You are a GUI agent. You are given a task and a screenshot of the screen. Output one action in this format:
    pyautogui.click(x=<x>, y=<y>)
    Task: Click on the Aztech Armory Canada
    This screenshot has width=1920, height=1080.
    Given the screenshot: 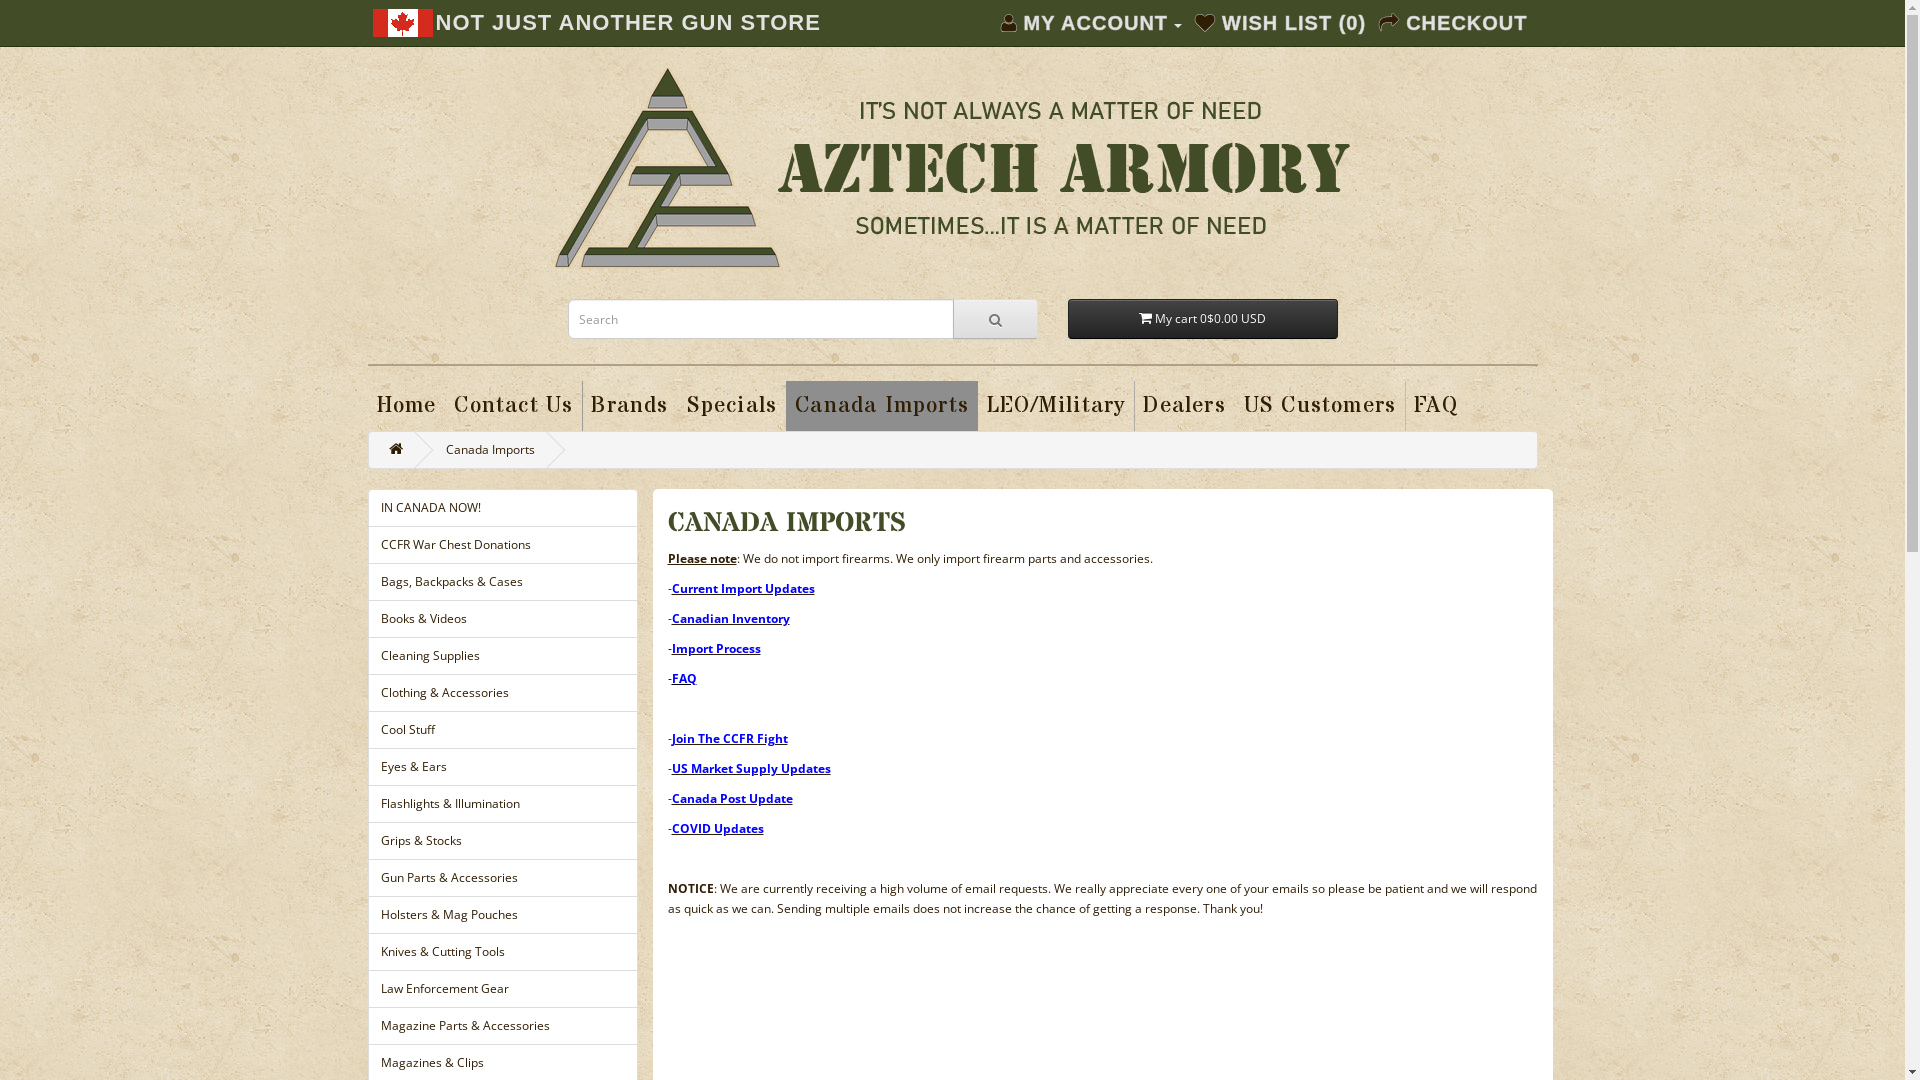 What is the action you would take?
    pyautogui.click(x=952, y=168)
    